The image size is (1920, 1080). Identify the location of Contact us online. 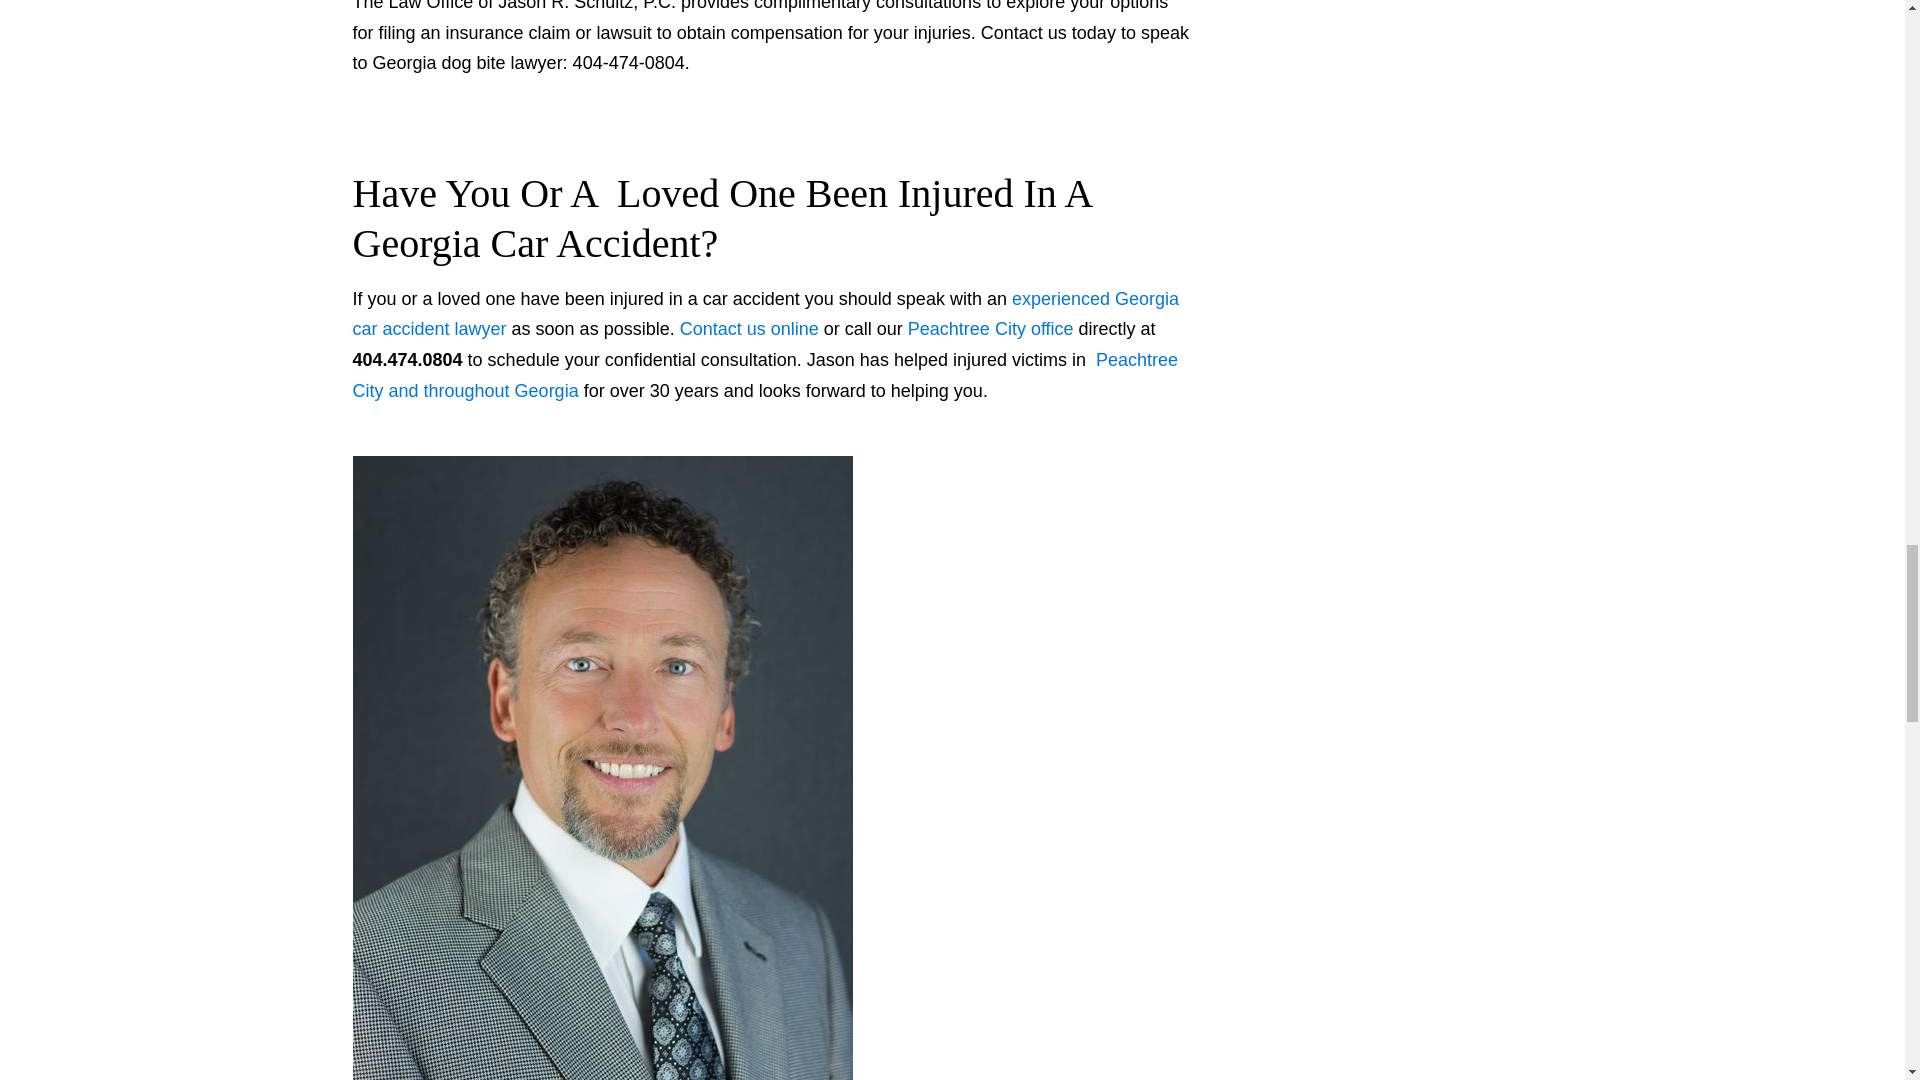
(749, 328).